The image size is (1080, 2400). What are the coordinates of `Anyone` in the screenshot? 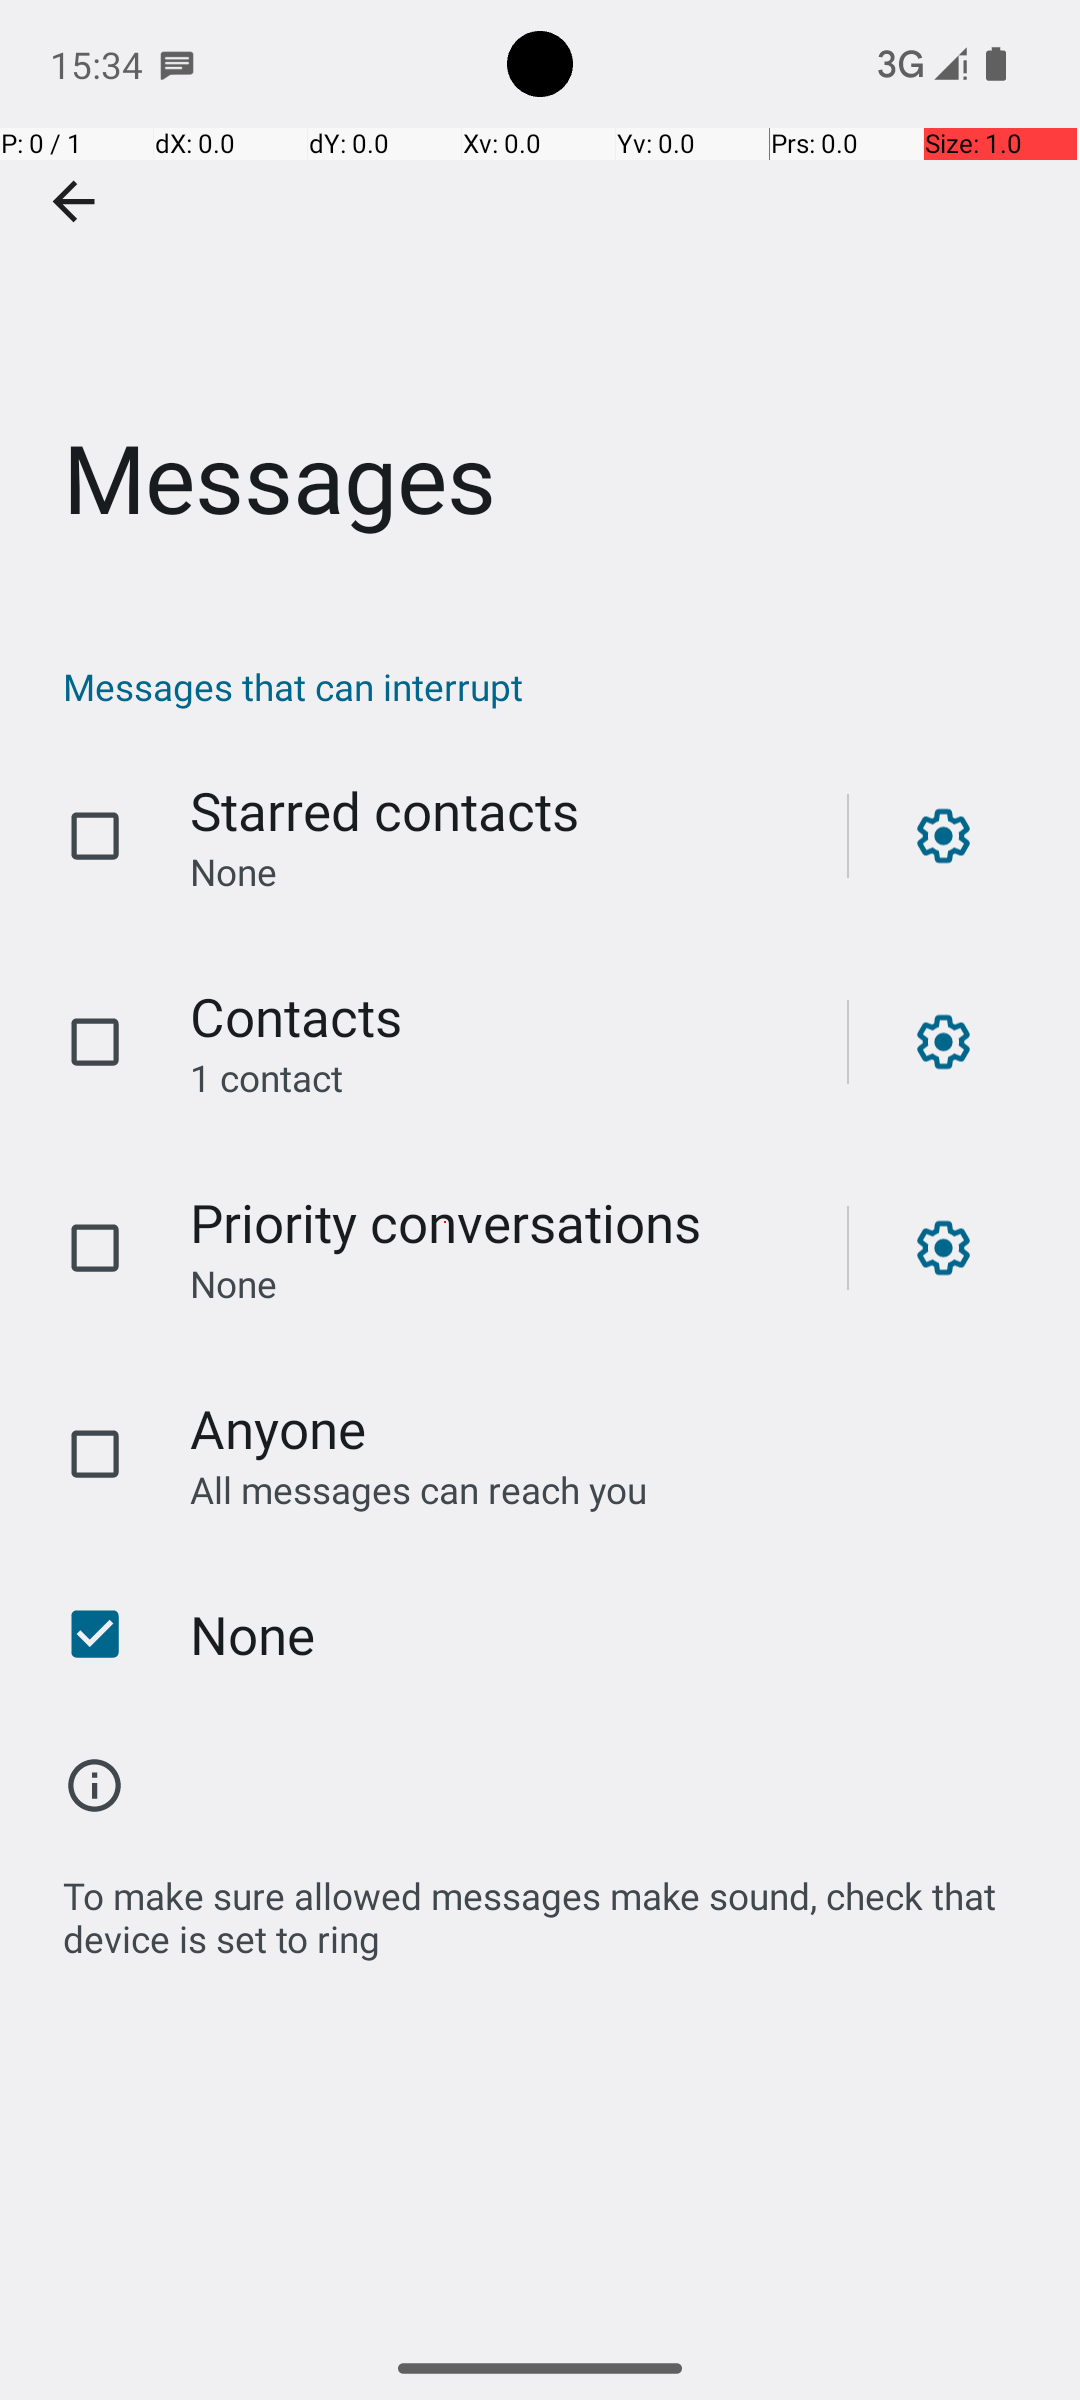 It's located at (278, 1428).